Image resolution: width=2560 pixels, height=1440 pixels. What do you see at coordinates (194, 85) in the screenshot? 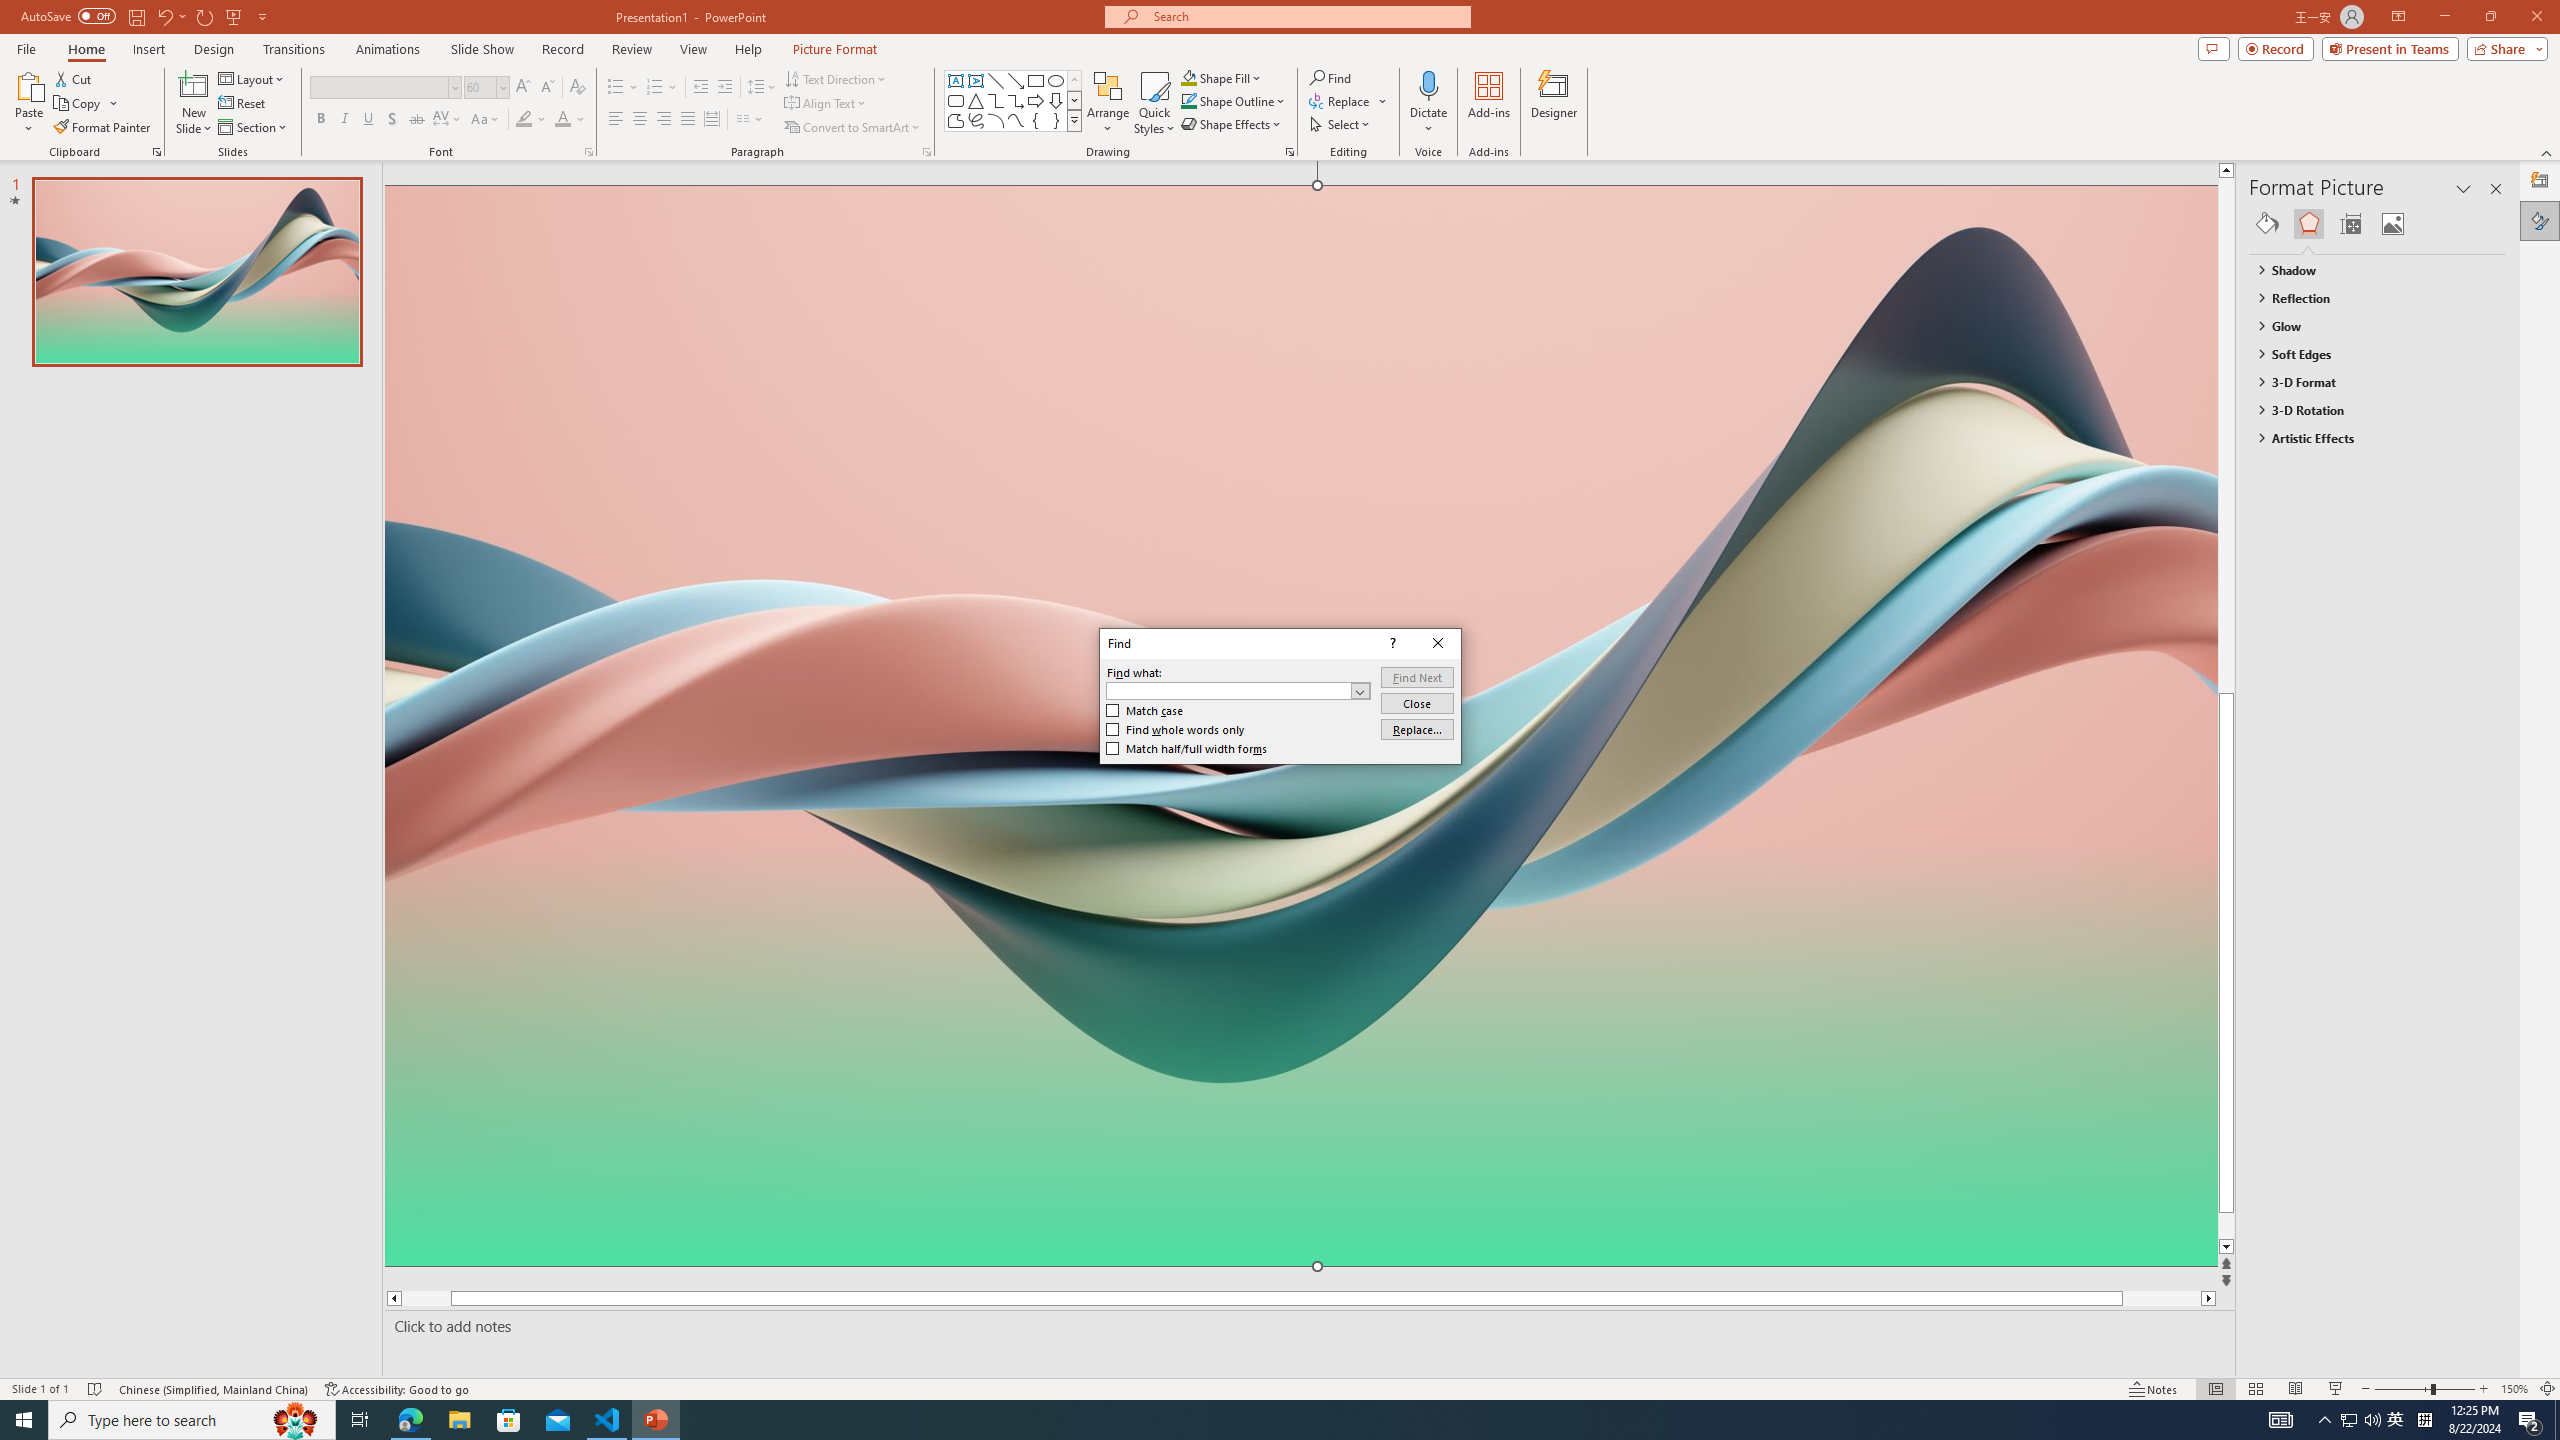
I see `New Slide` at bounding box center [194, 85].